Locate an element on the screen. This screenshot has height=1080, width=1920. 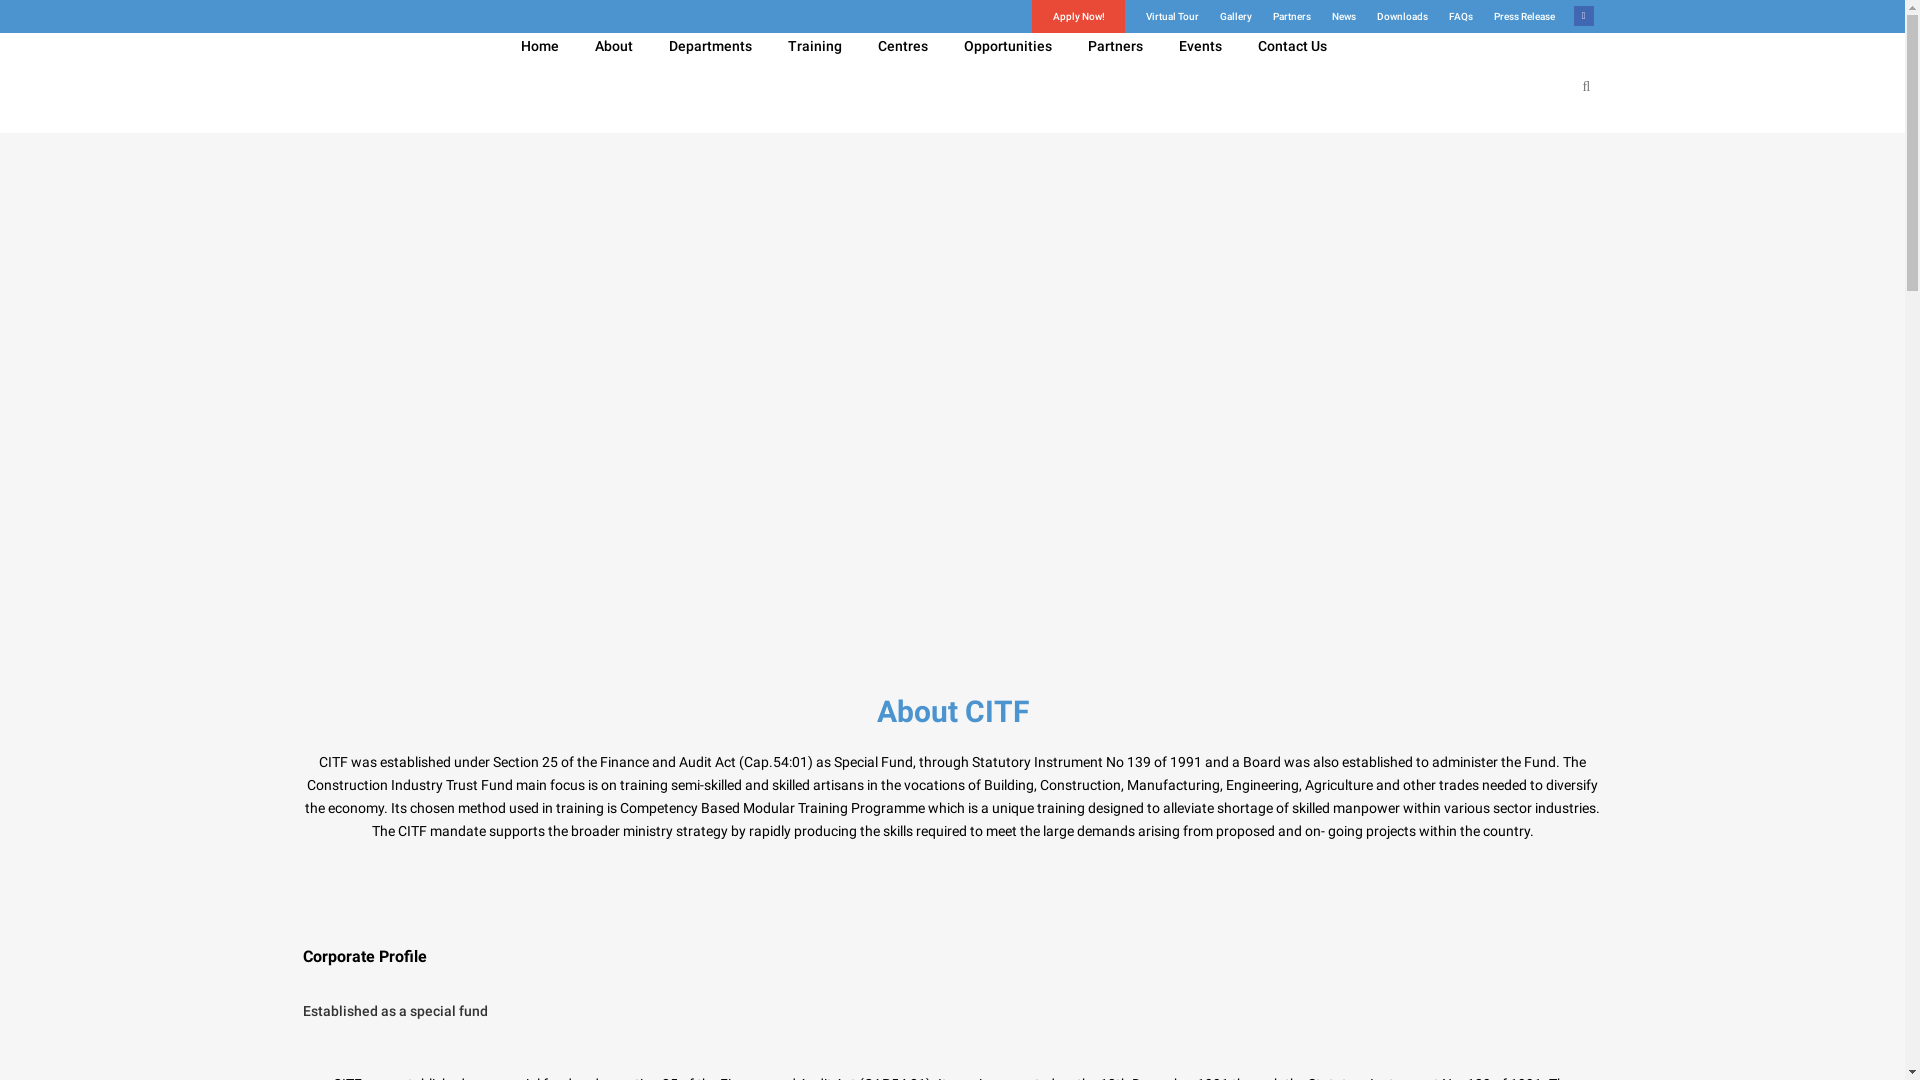
Partners is located at coordinates (1282, 16).